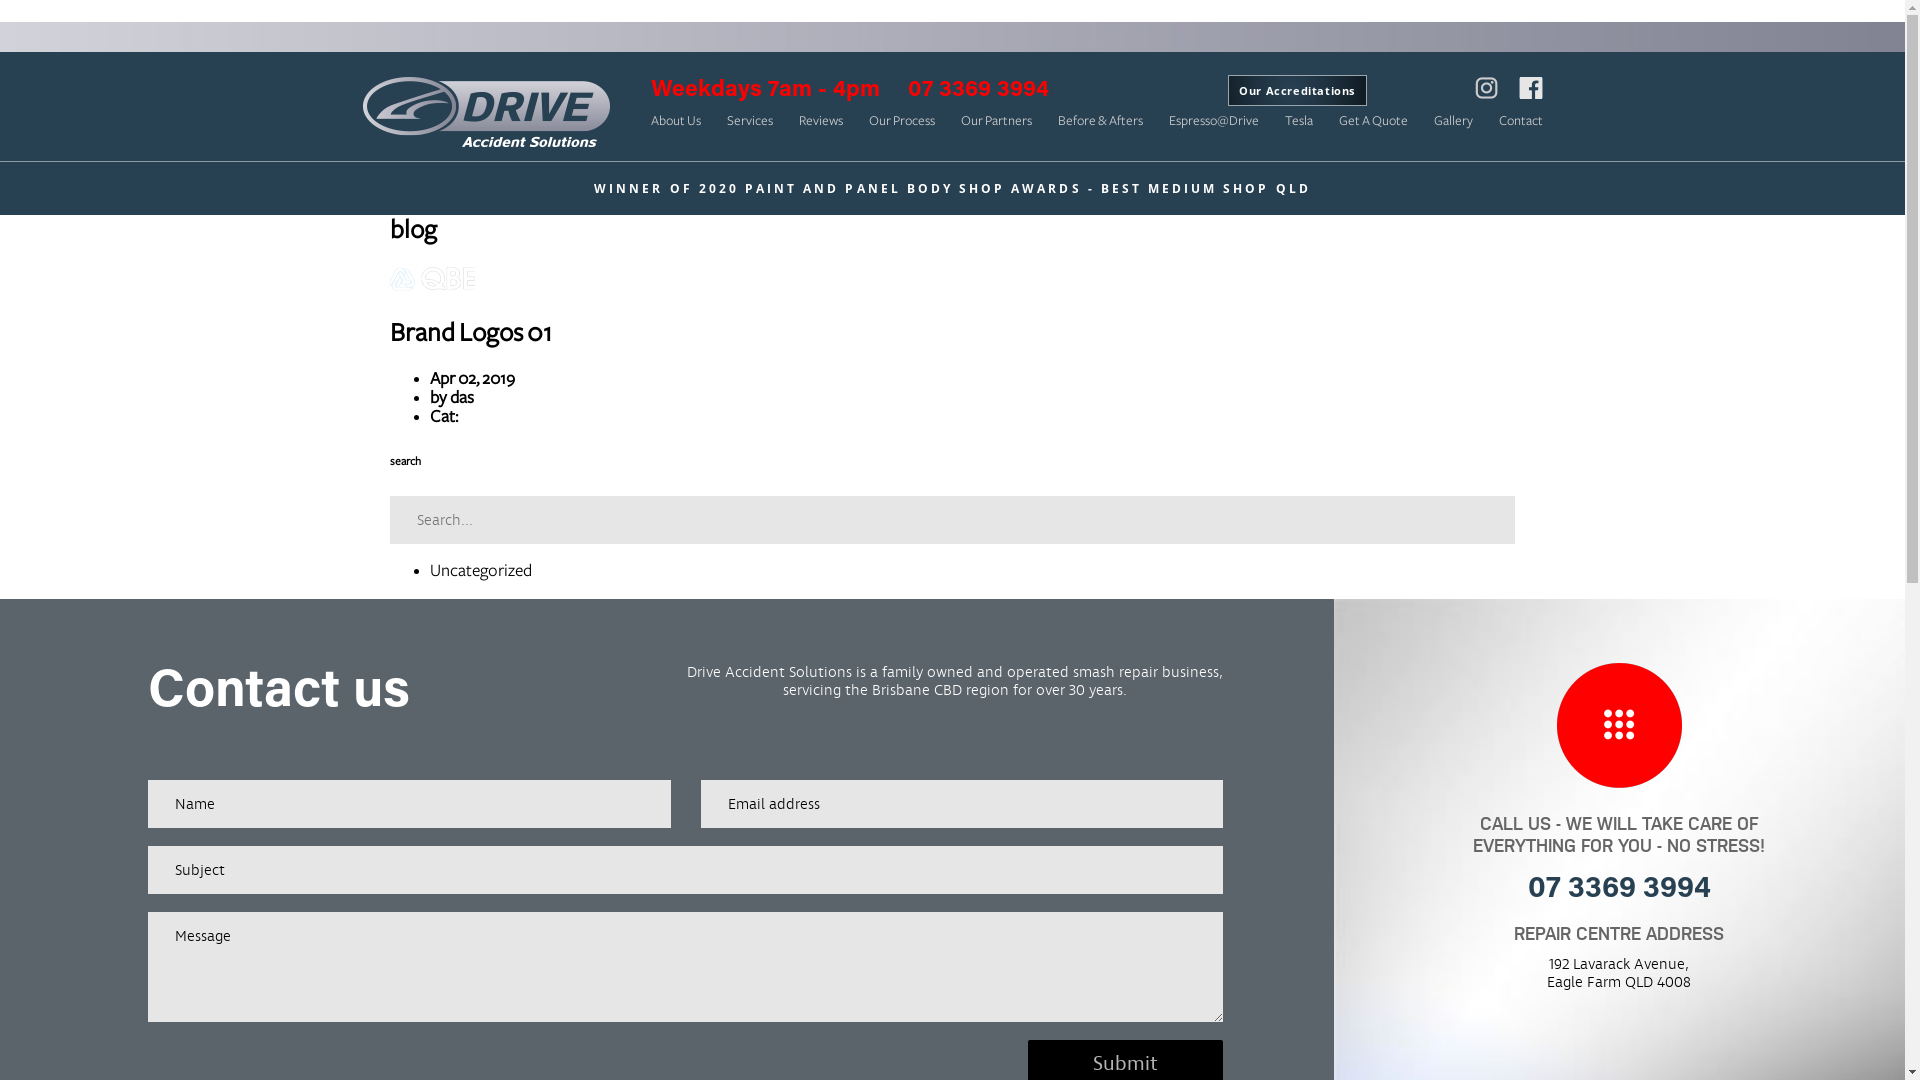 The height and width of the screenshot is (1080, 1920). Describe the element at coordinates (1213, 121) in the screenshot. I see `Espresso@Drive` at that location.